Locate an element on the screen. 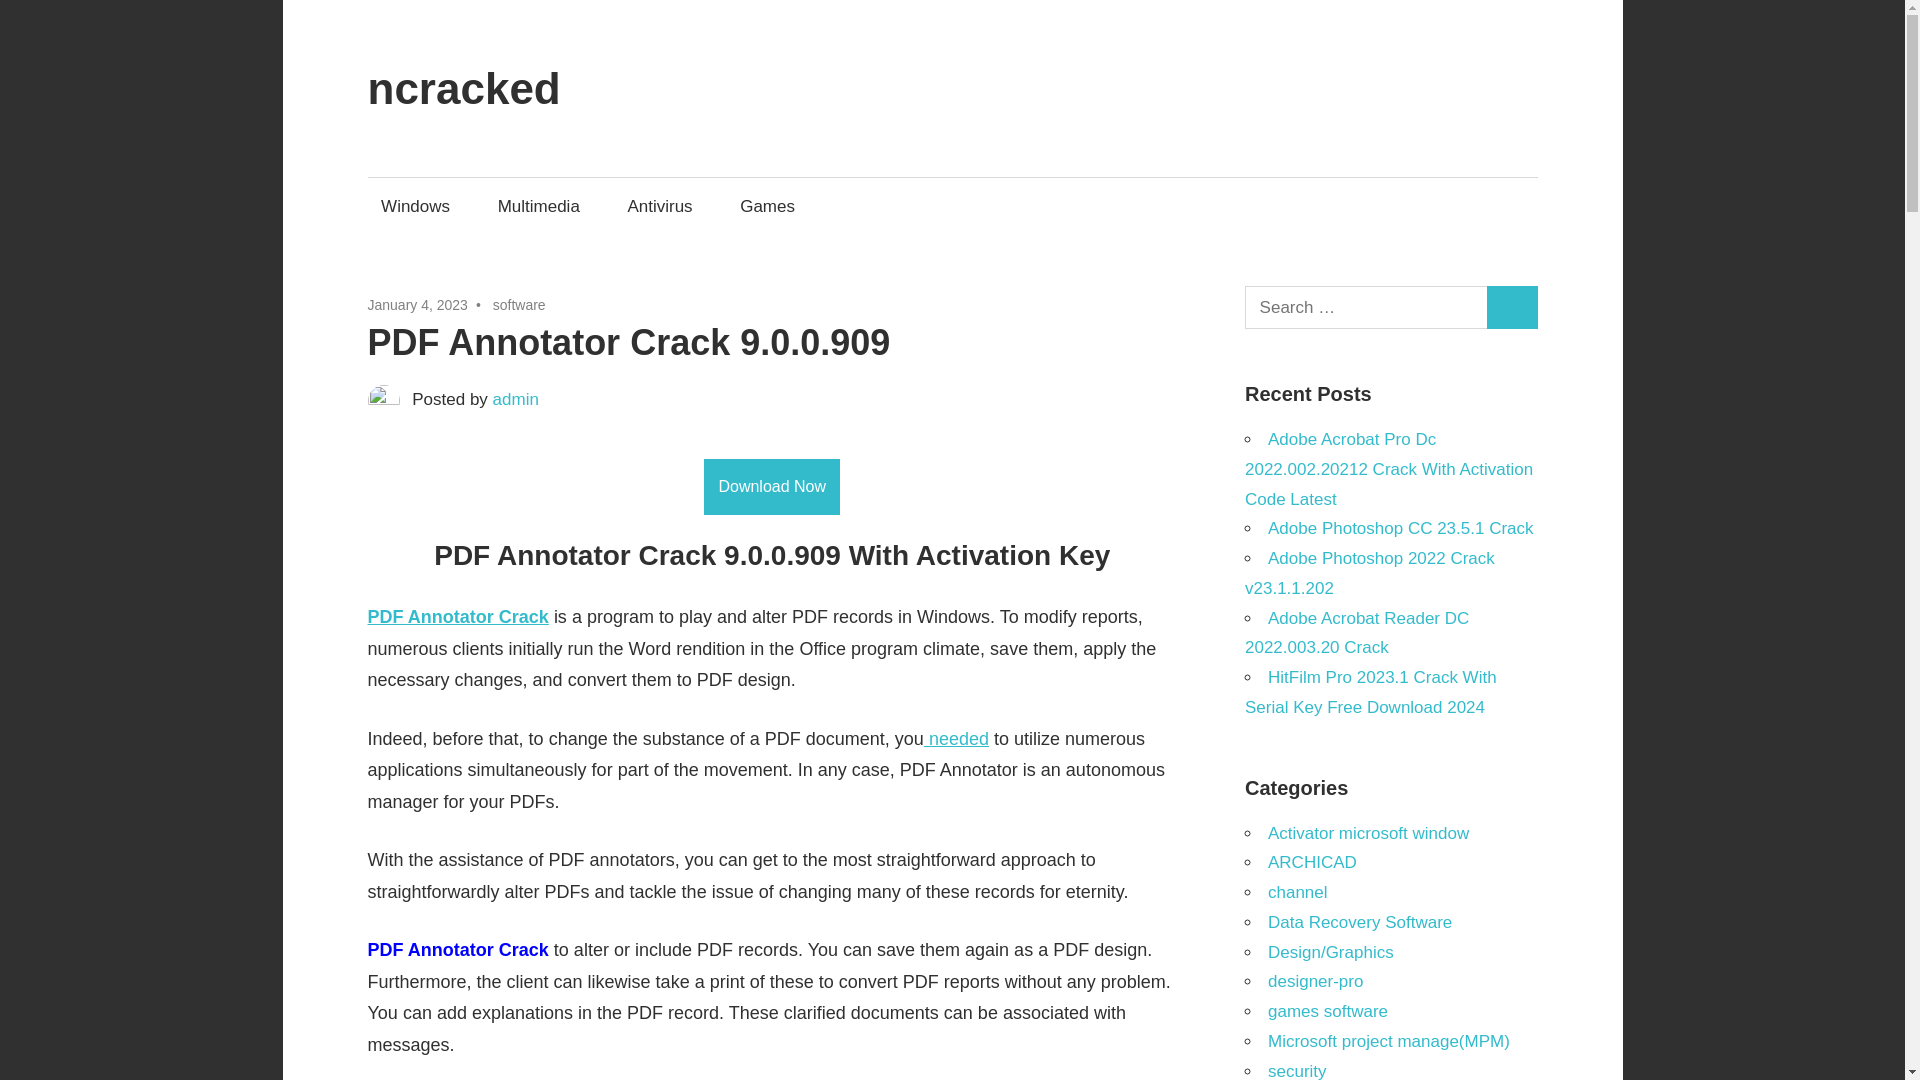 The width and height of the screenshot is (1920, 1080). needed is located at coordinates (956, 739).